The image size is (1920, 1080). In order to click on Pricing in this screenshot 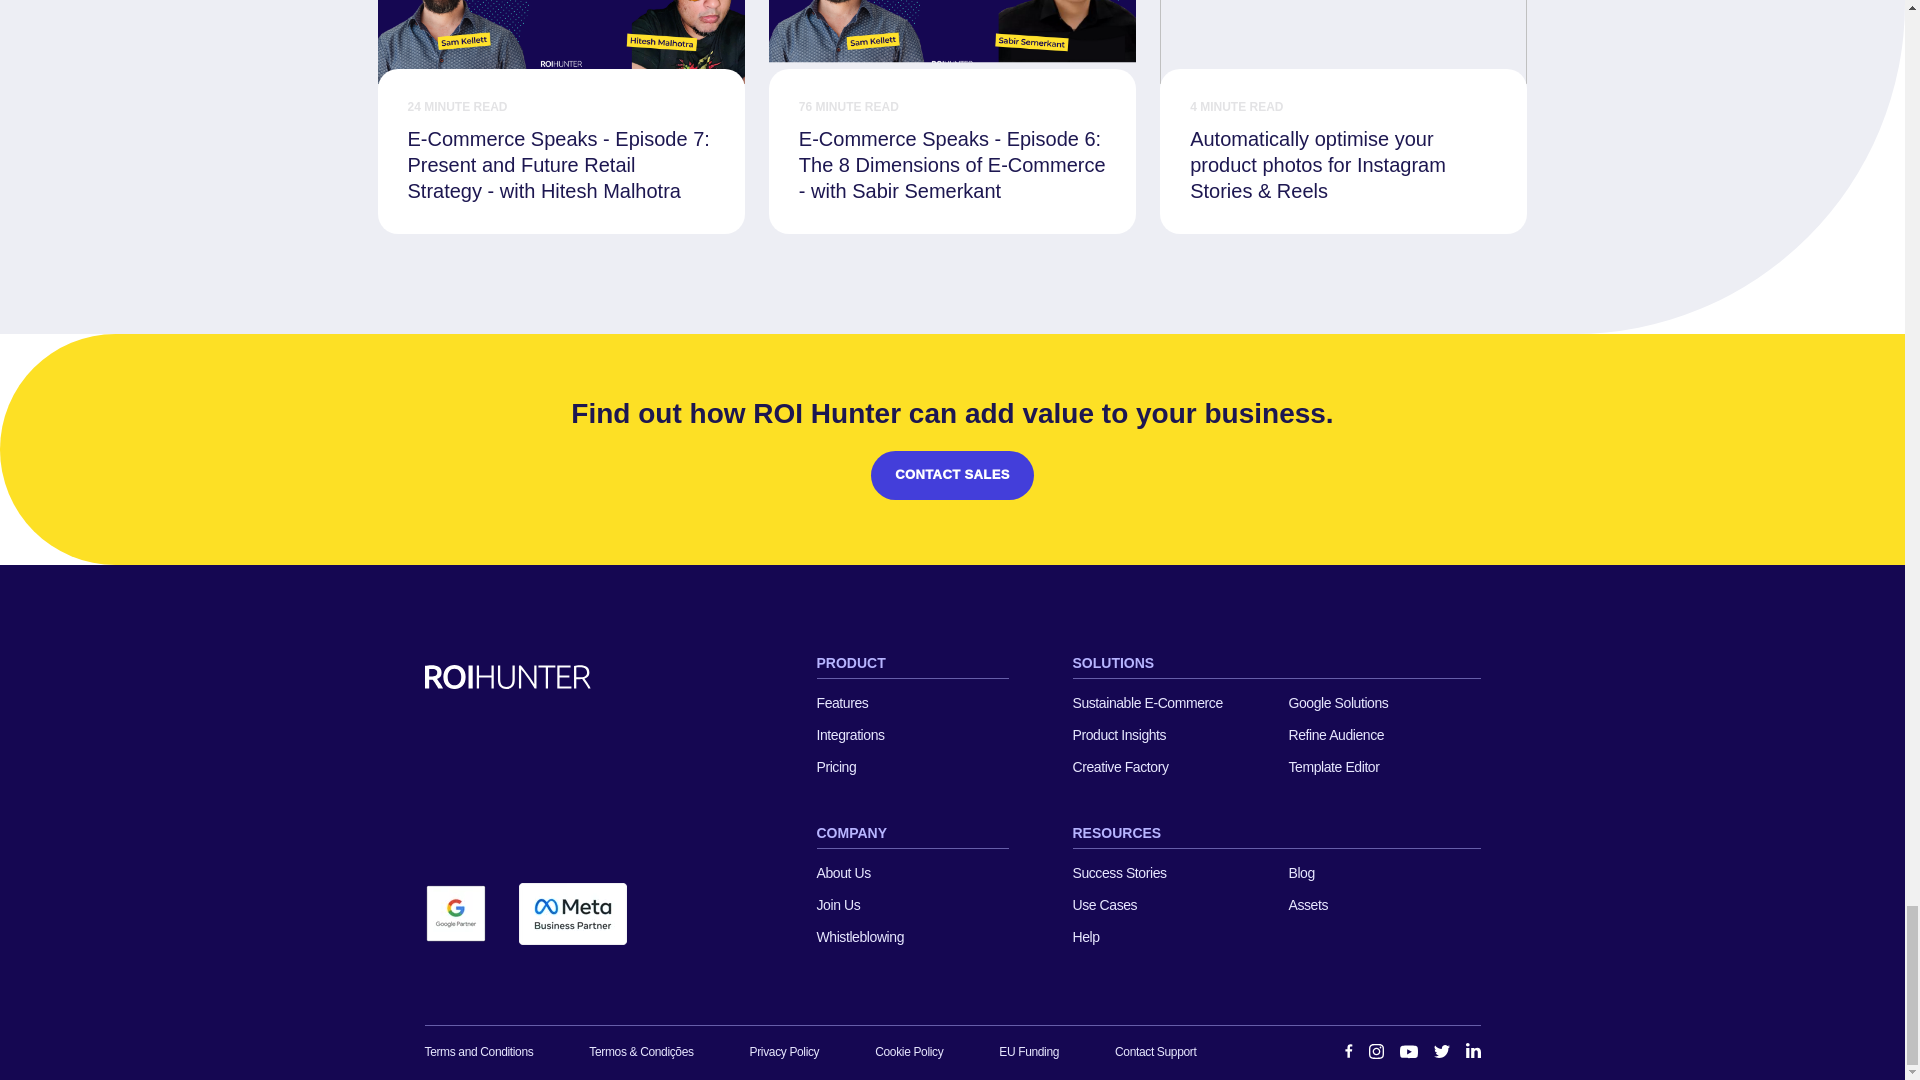, I will do `click(912, 766)`.